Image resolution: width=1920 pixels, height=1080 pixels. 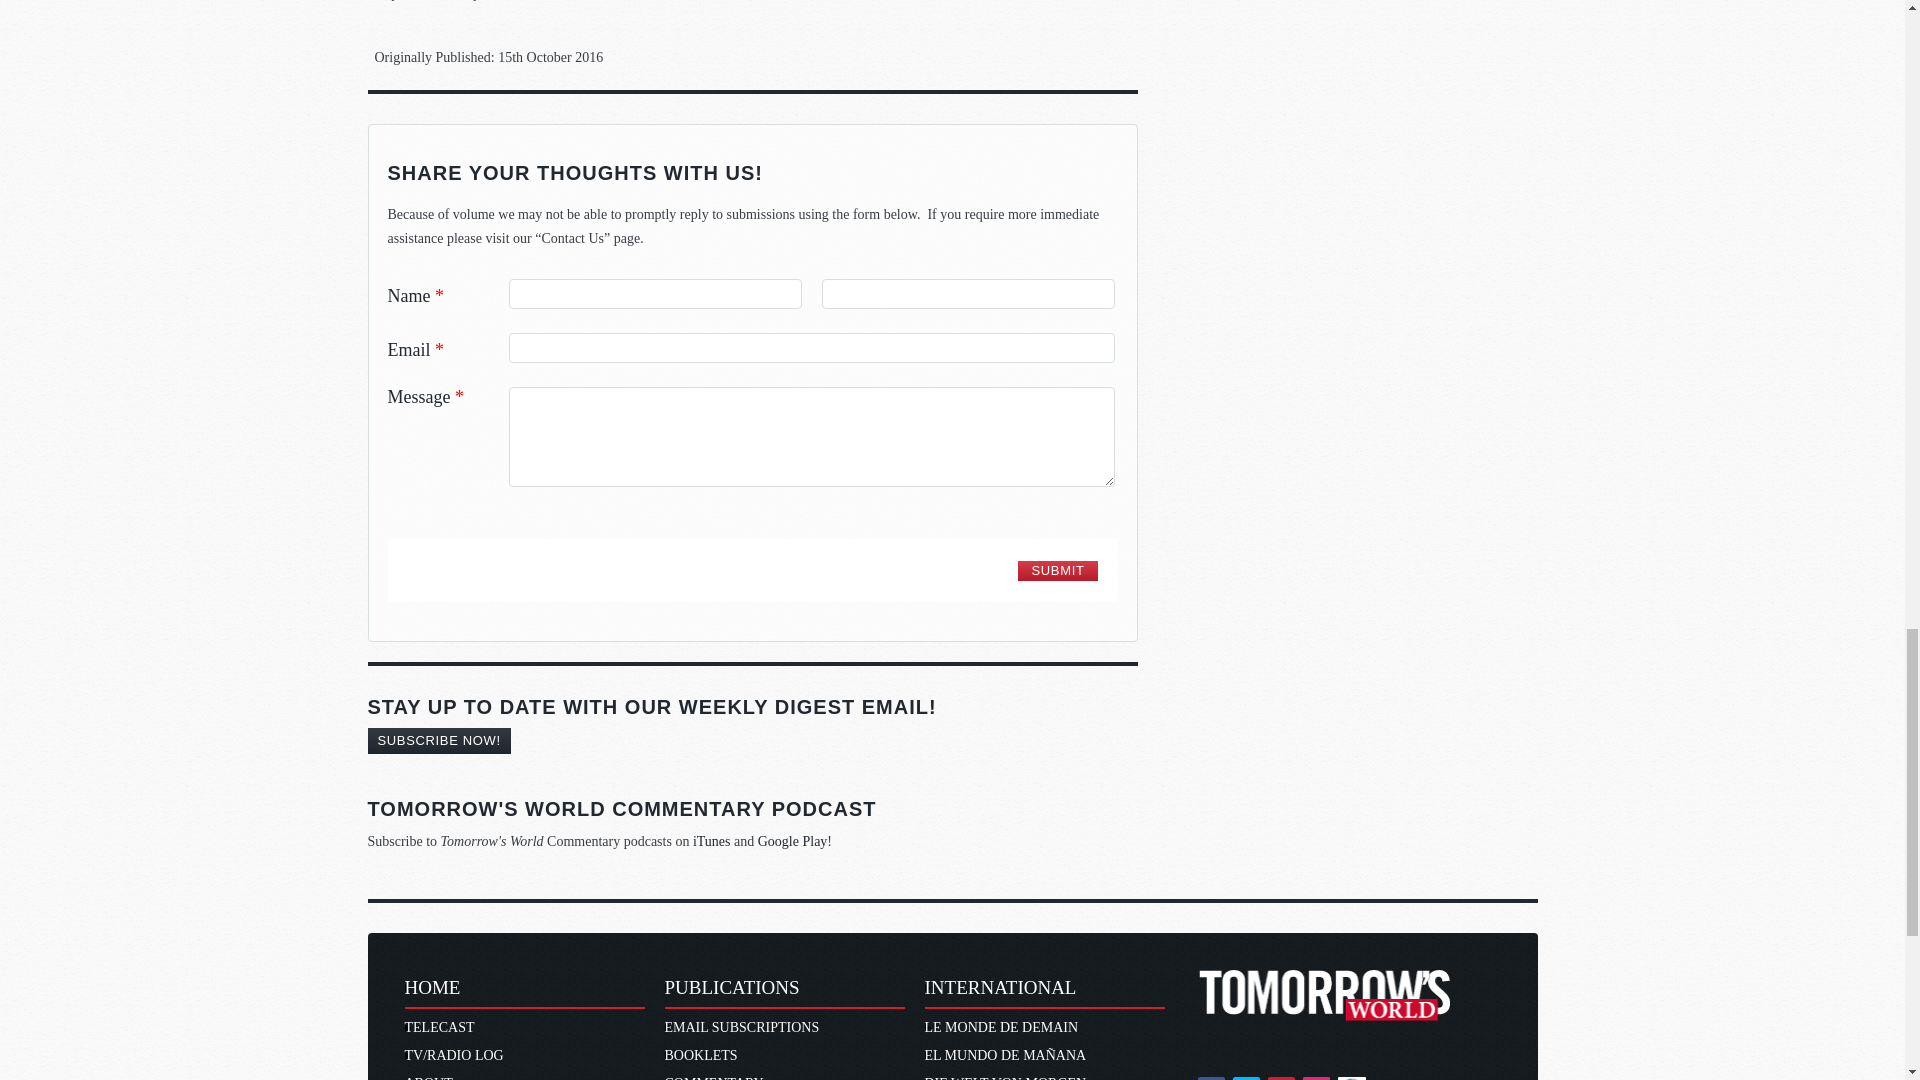 What do you see at coordinates (712, 840) in the screenshot?
I see `iTunes` at bounding box center [712, 840].